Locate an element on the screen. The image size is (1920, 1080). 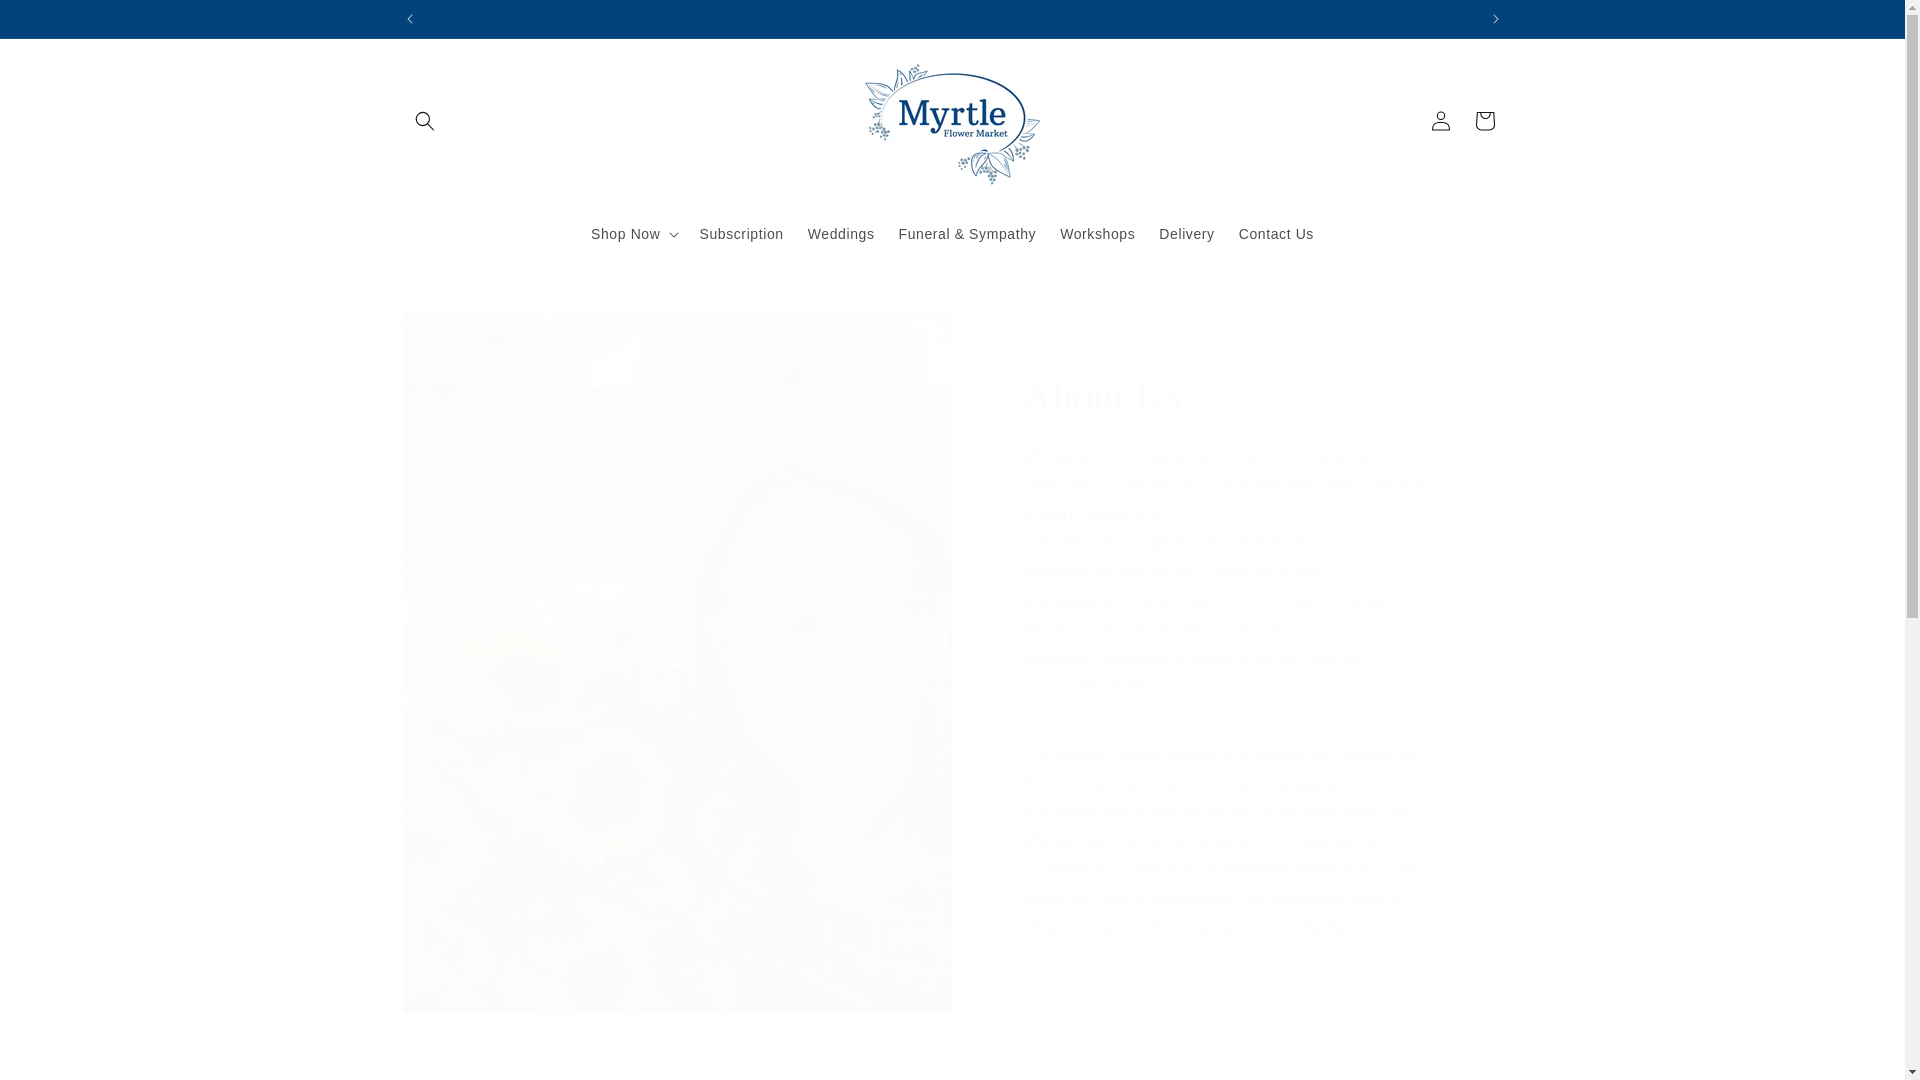
Weddings is located at coordinates (842, 232).